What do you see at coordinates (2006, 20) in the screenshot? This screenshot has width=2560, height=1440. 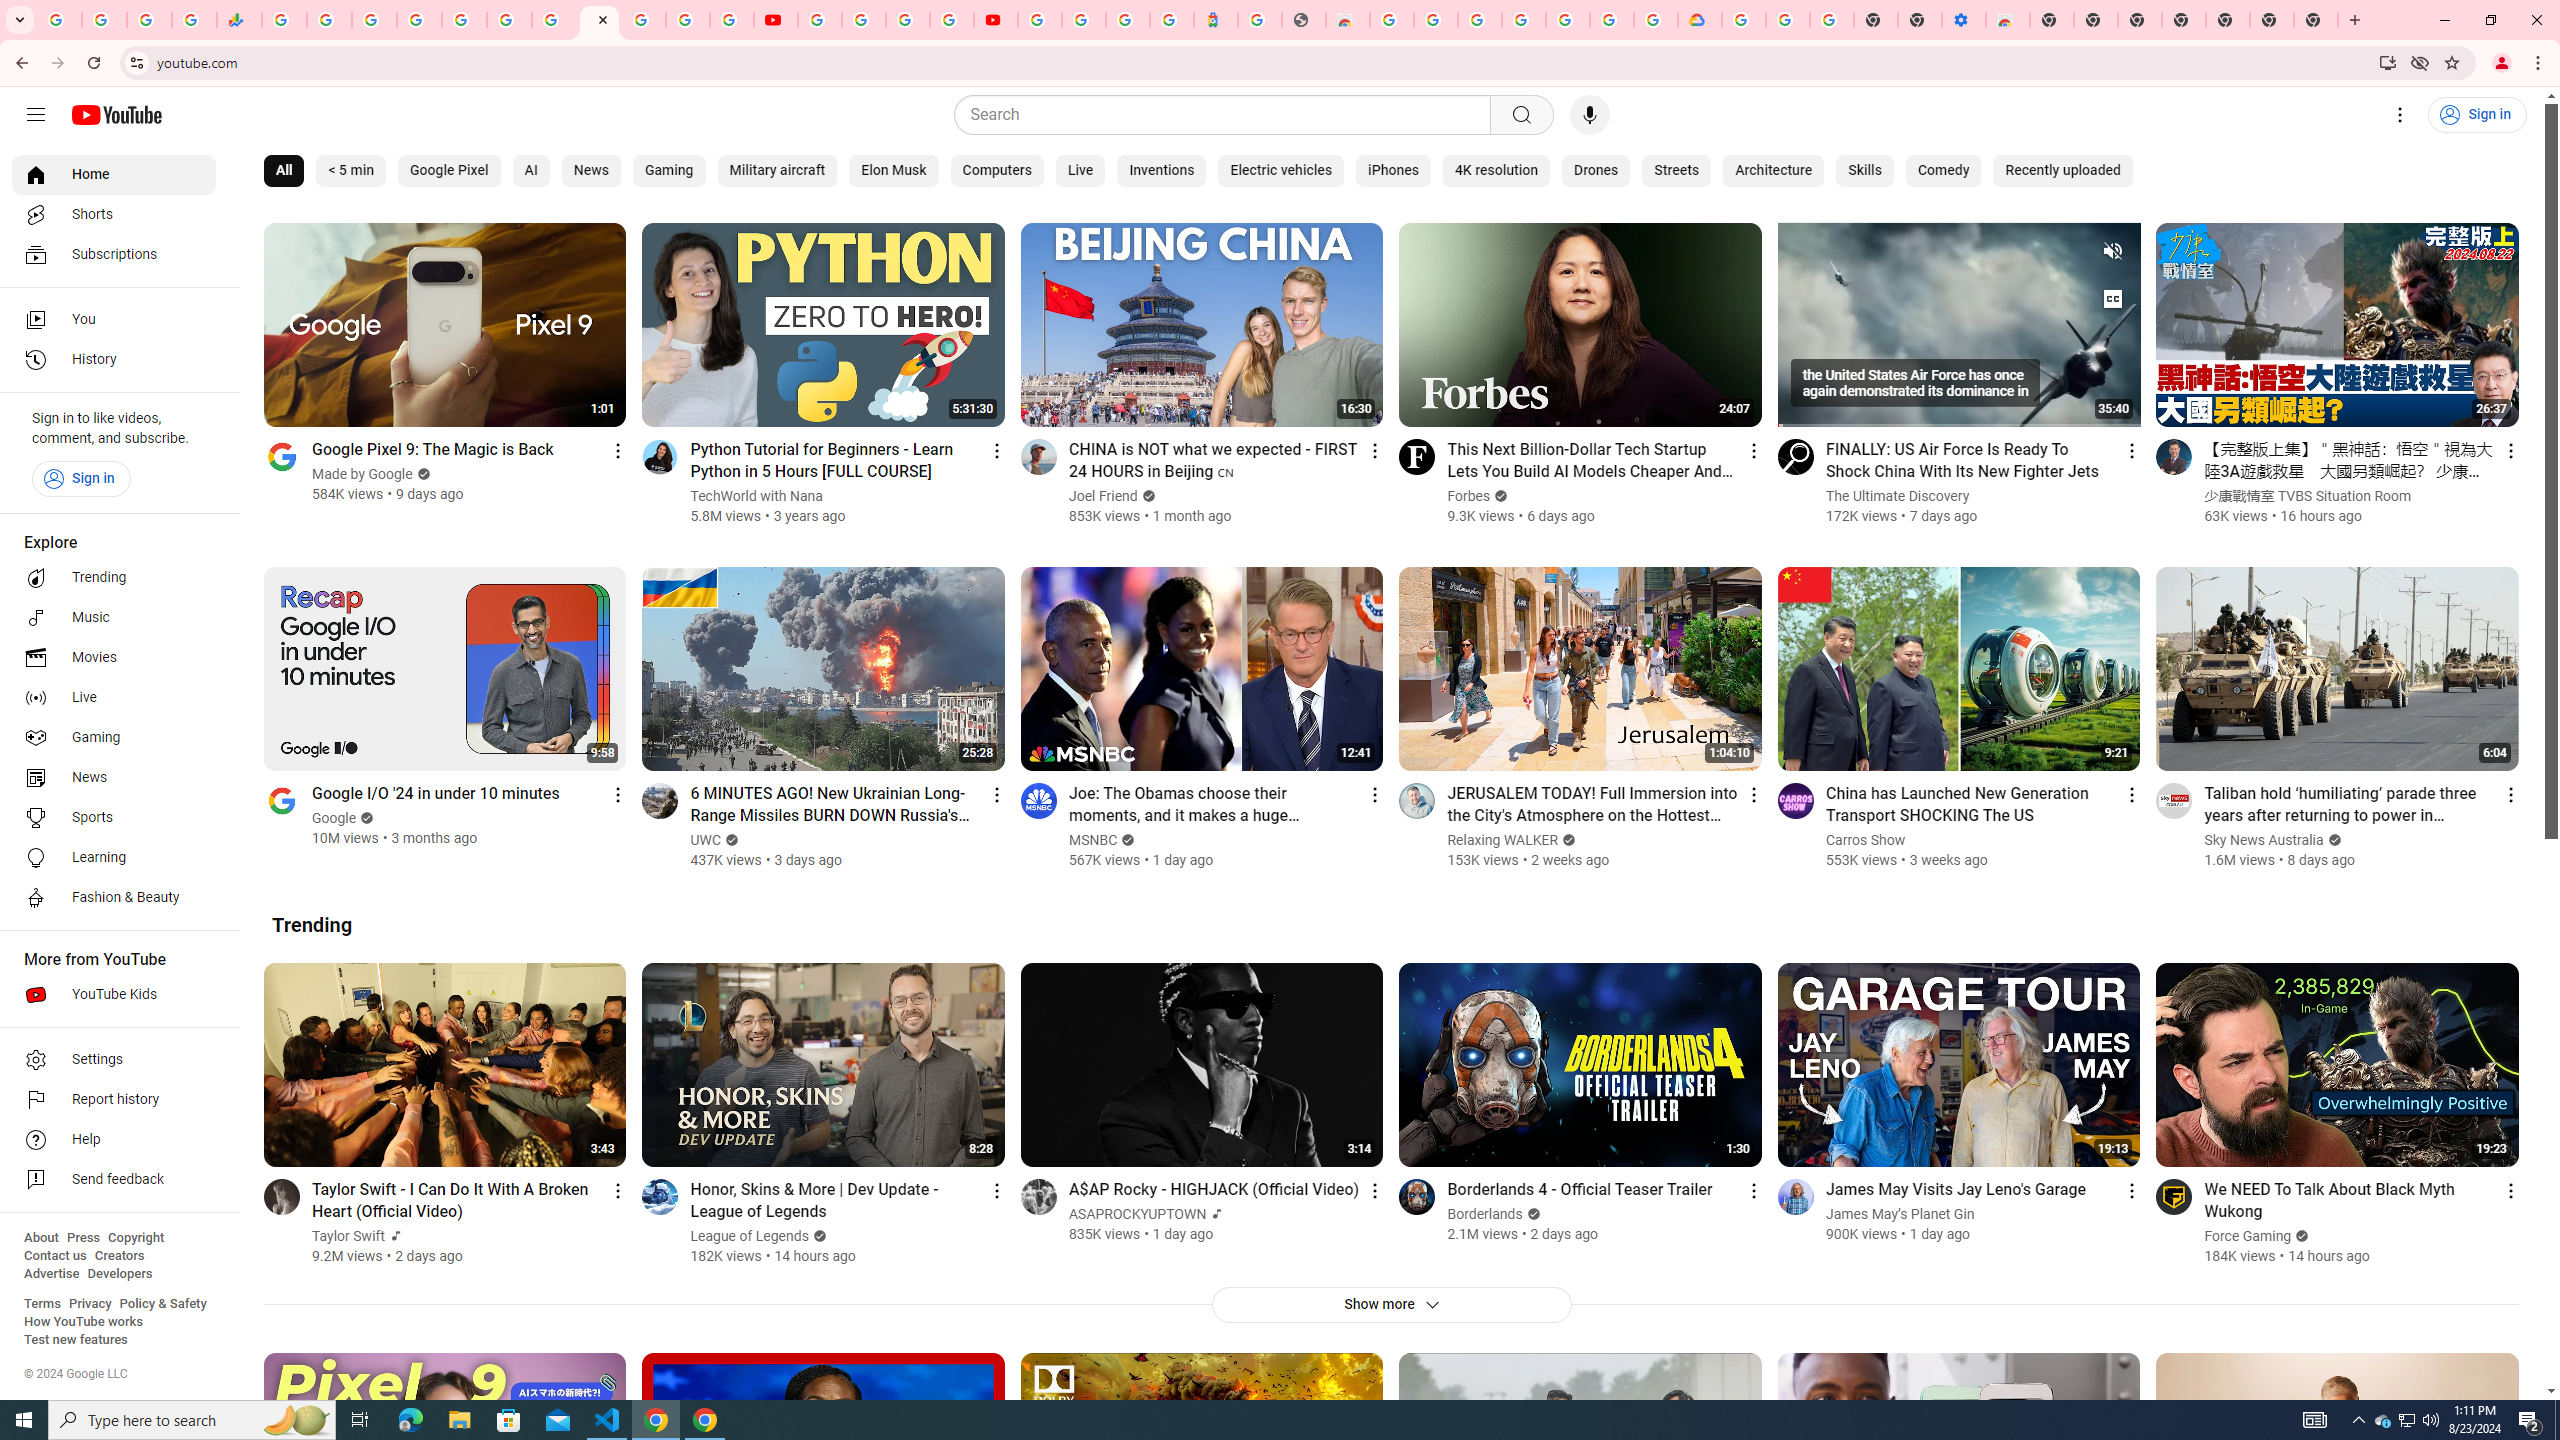 I see `Chrome Web Store - Accessibility extensions` at bounding box center [2006, 20].